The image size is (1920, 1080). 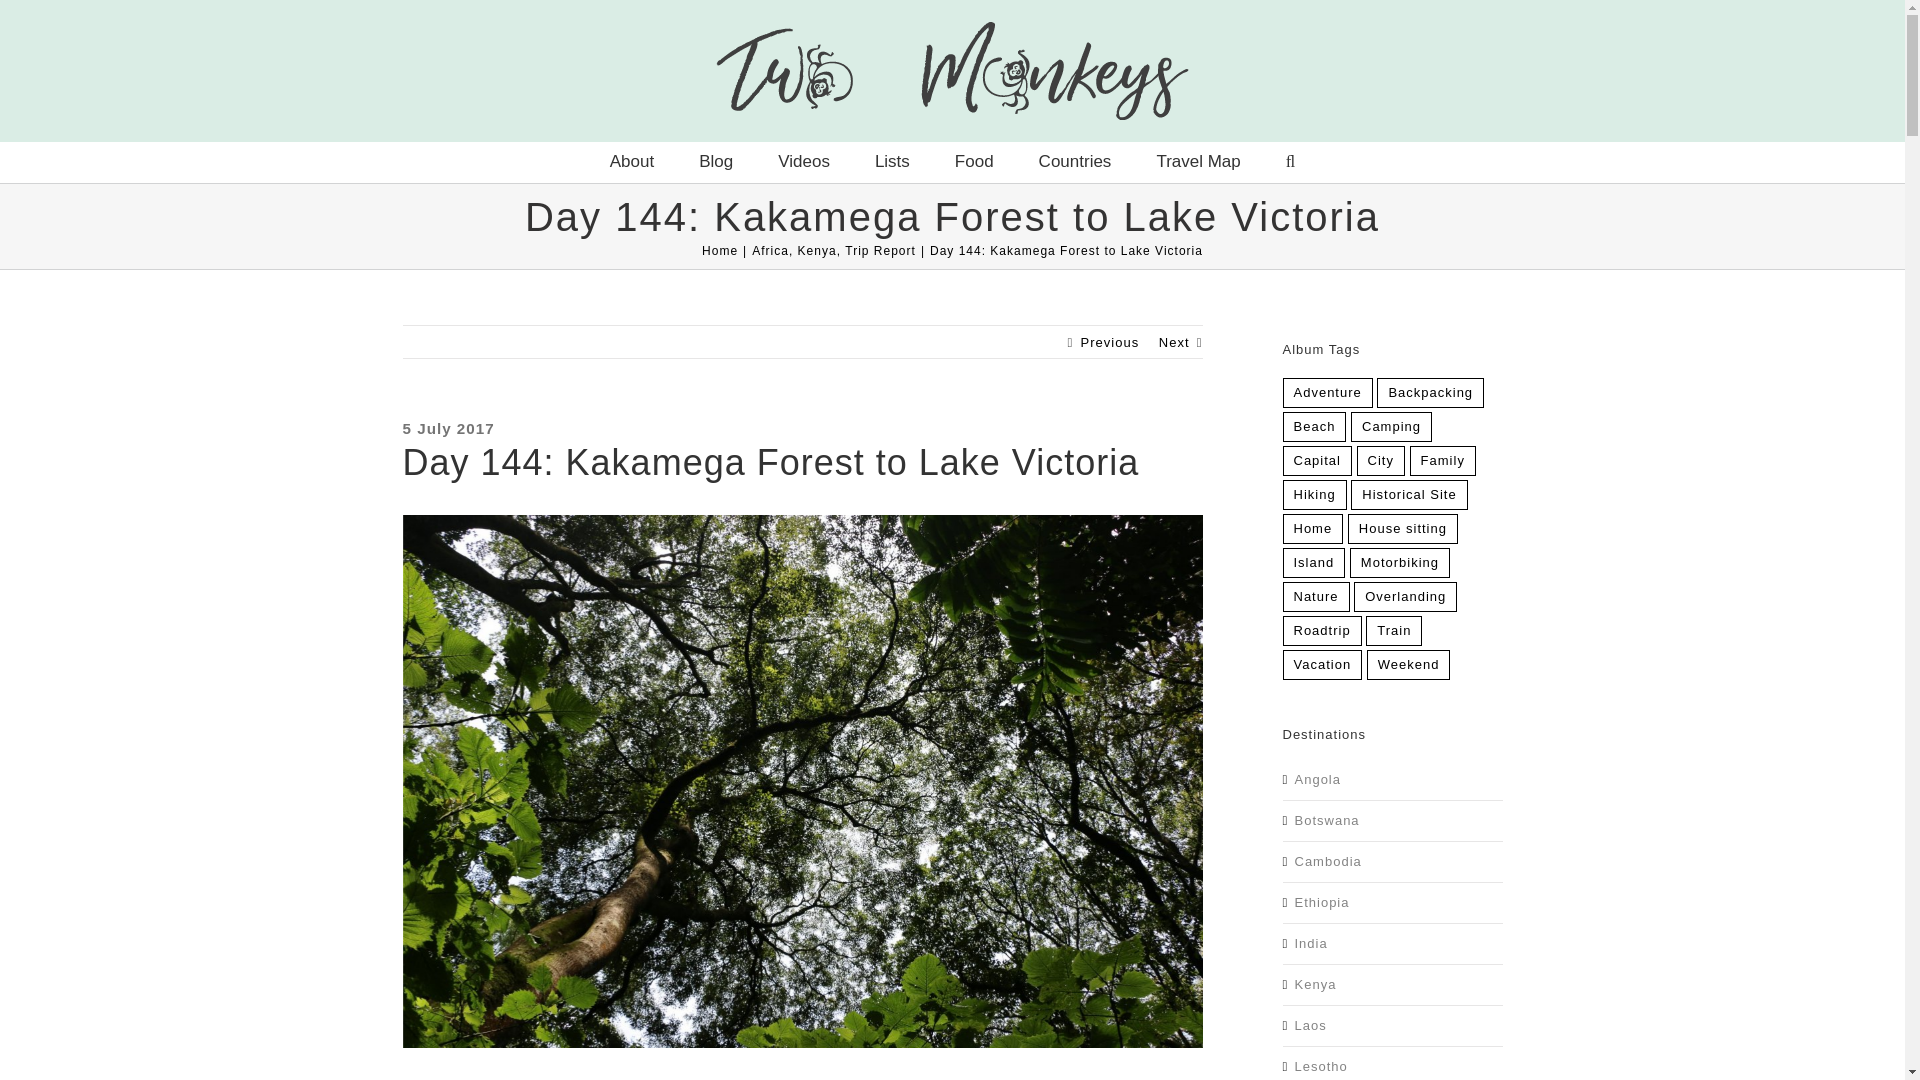 I want to click on About, so click(x=632, y=162).